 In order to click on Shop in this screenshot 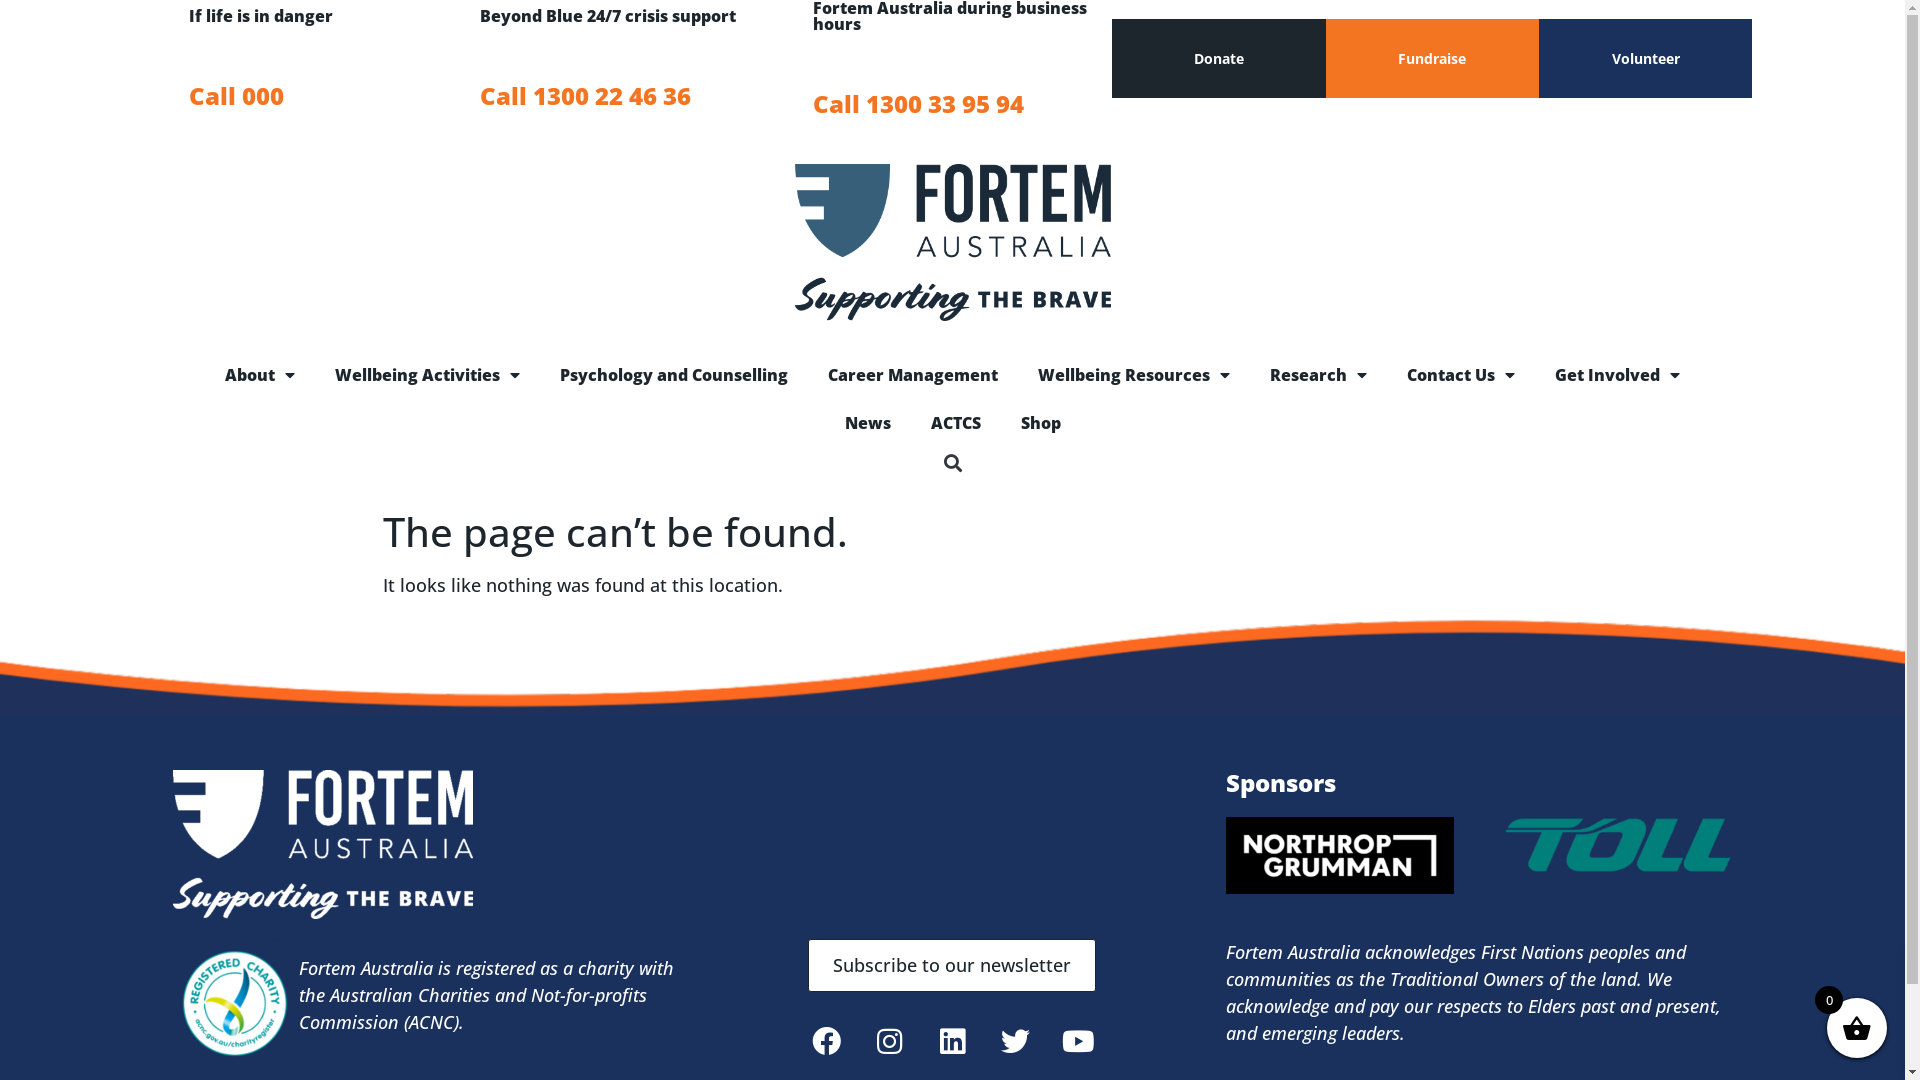, I will do `click(1040, 422)`.